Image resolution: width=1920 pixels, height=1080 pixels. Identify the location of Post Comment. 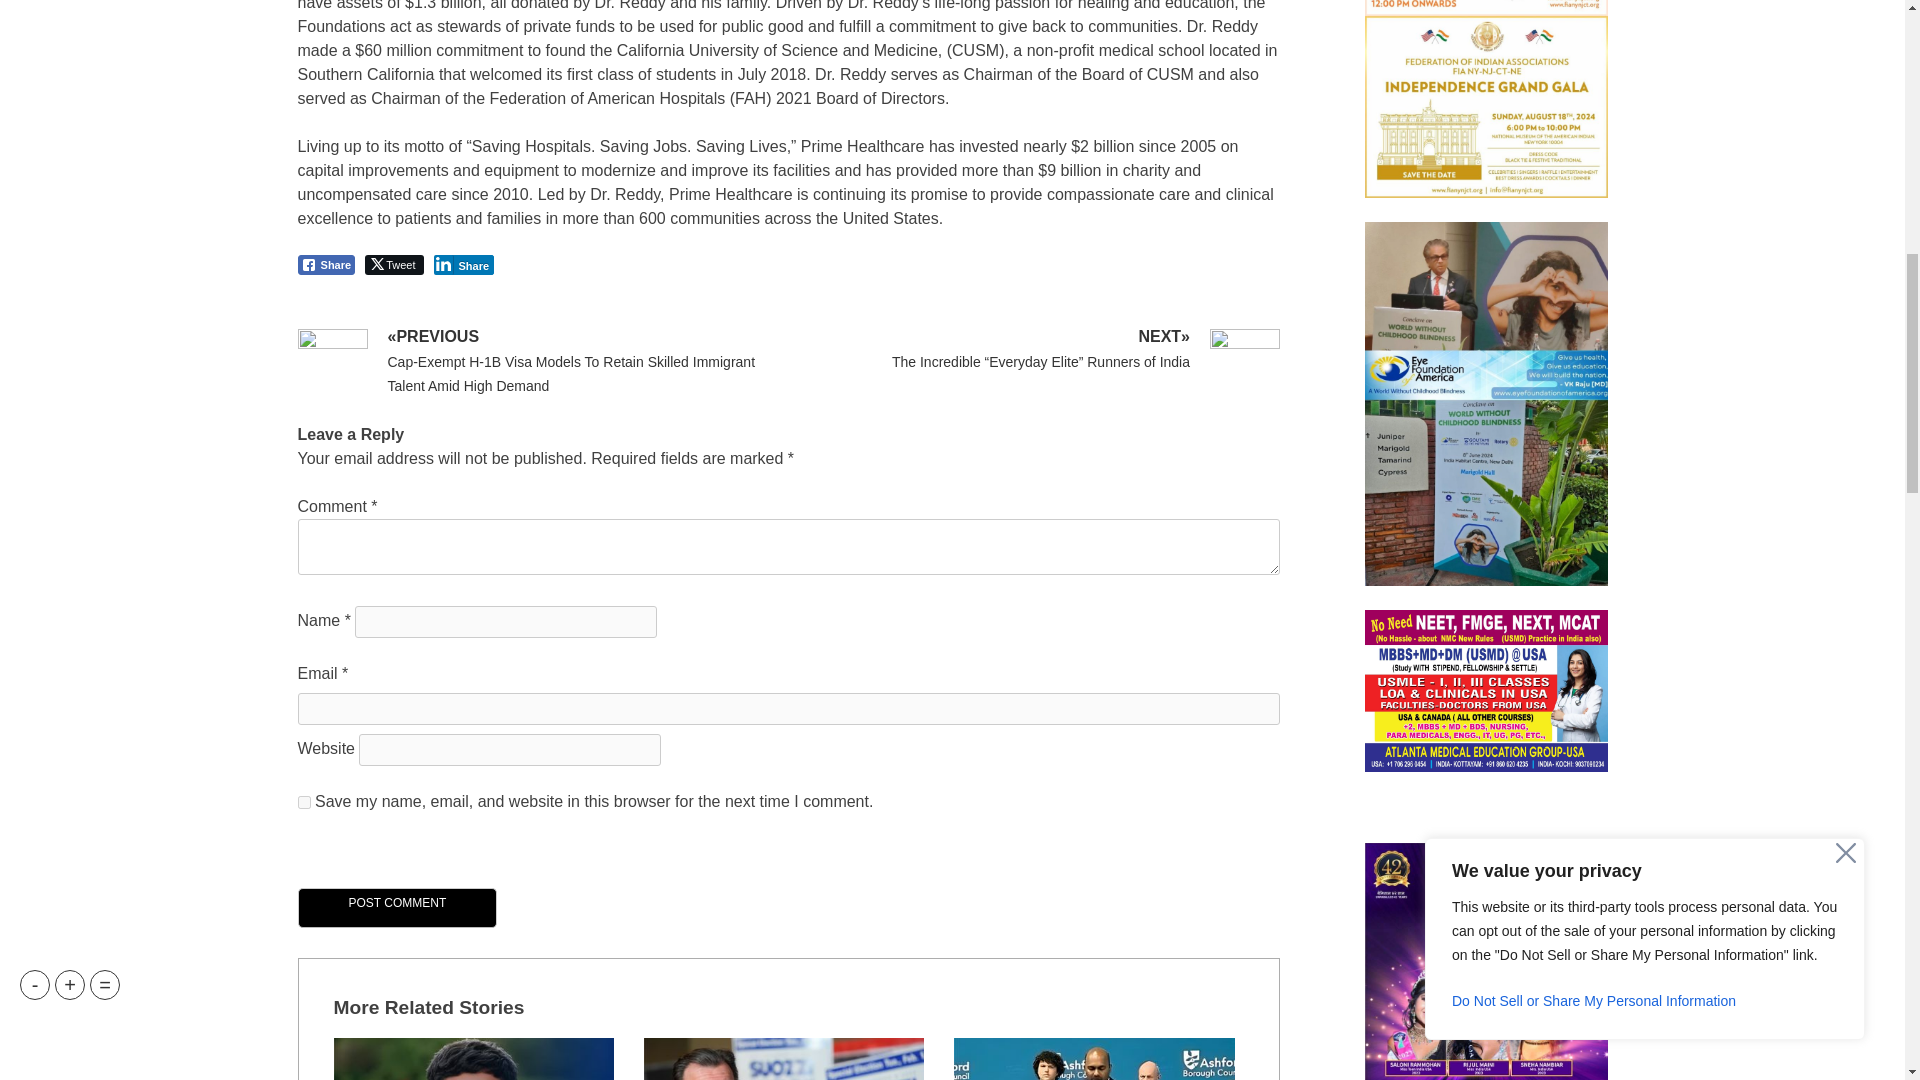
(397, 907).